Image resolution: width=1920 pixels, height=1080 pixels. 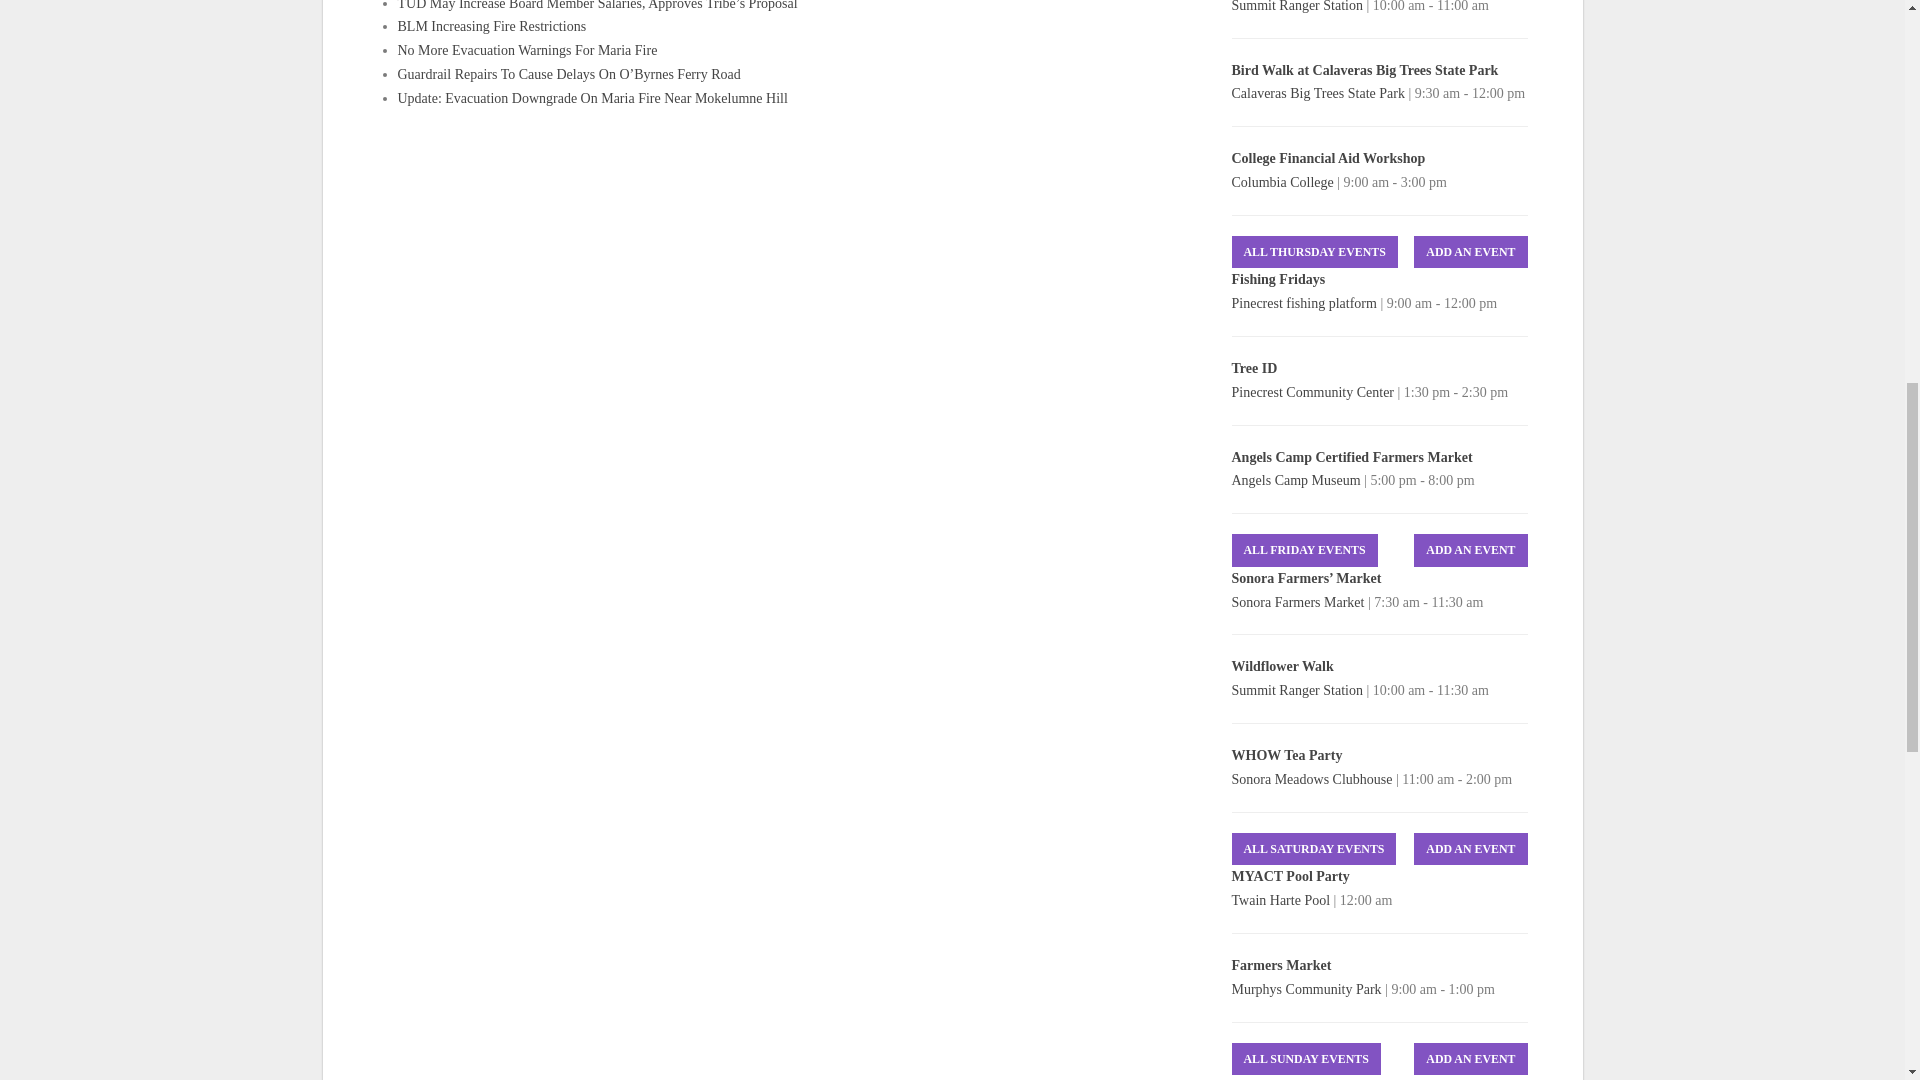 What do you see at coordinates (1470, 1058) in the screenshot?
I see `Add An Event` at bounding box center [1470, 1058].